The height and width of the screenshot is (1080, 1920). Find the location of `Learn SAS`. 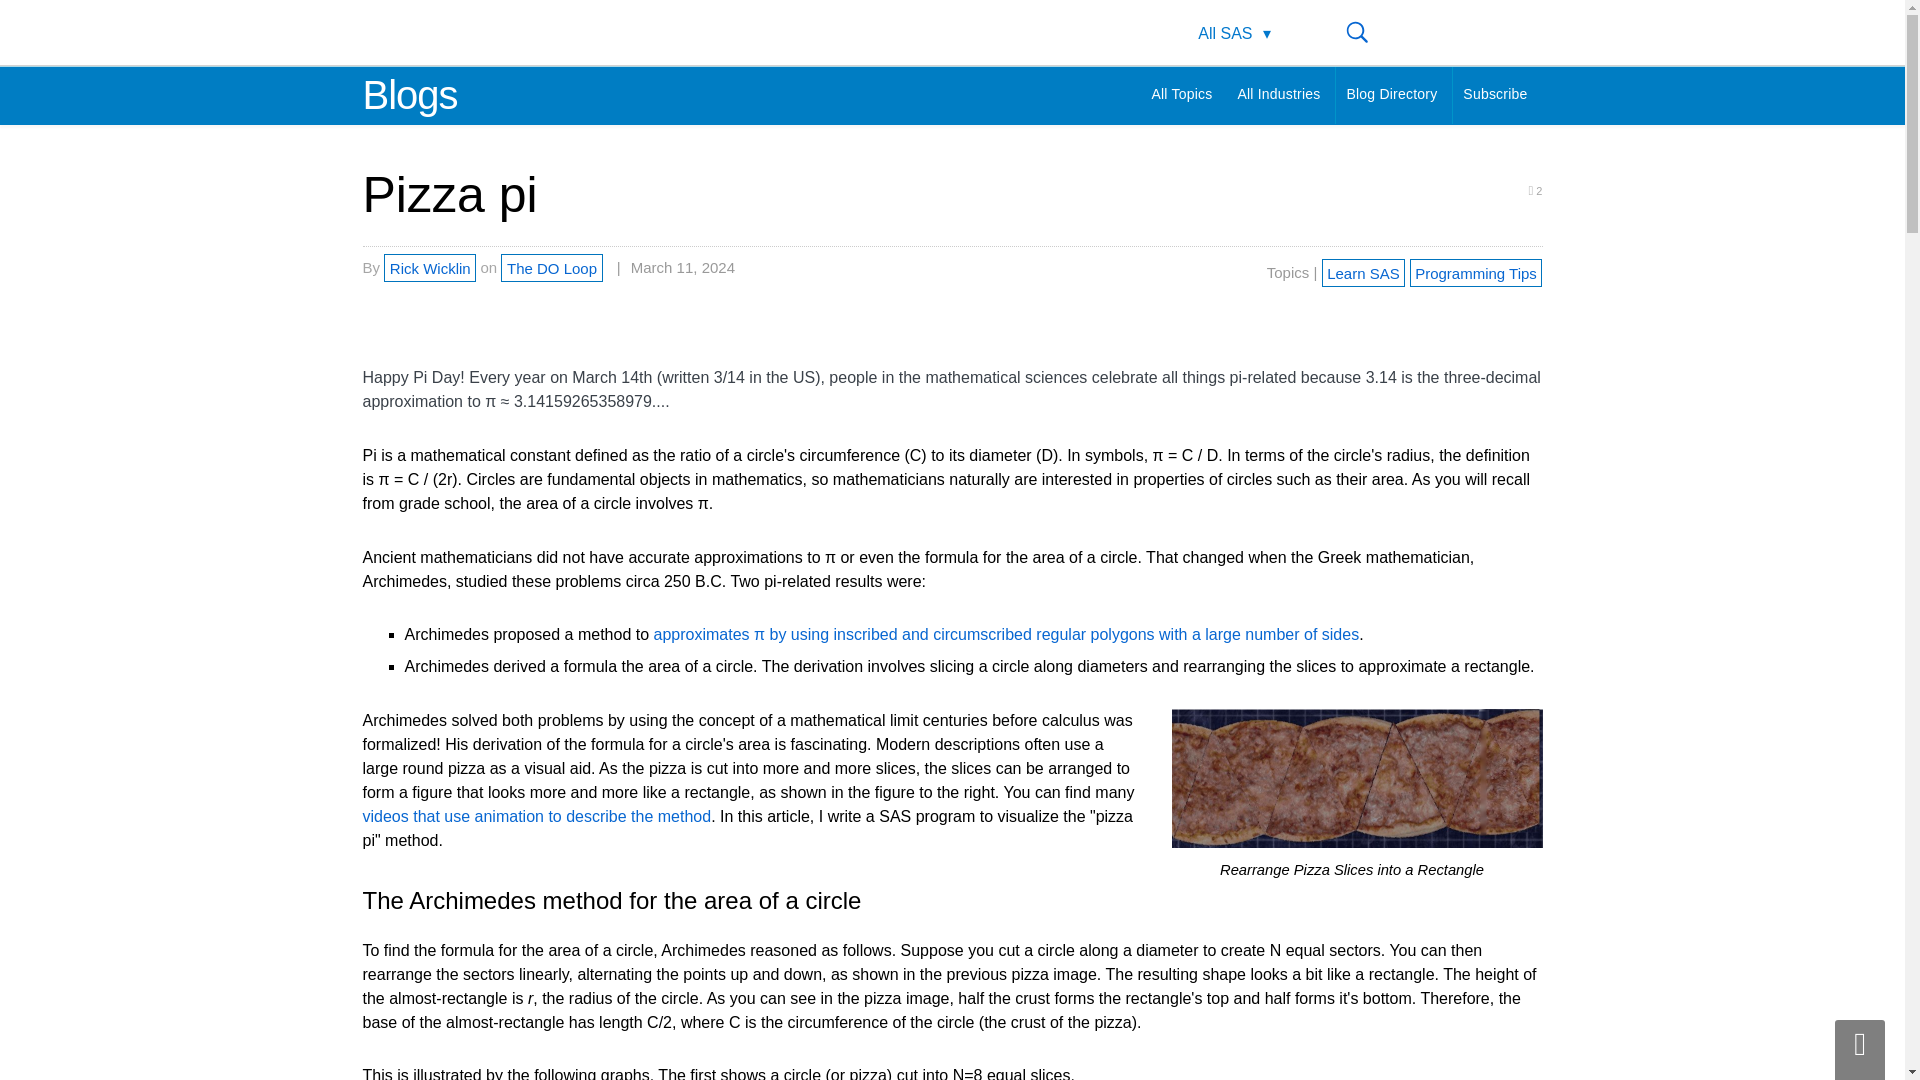

Learn SAS is located at coordinates (1364, 272).